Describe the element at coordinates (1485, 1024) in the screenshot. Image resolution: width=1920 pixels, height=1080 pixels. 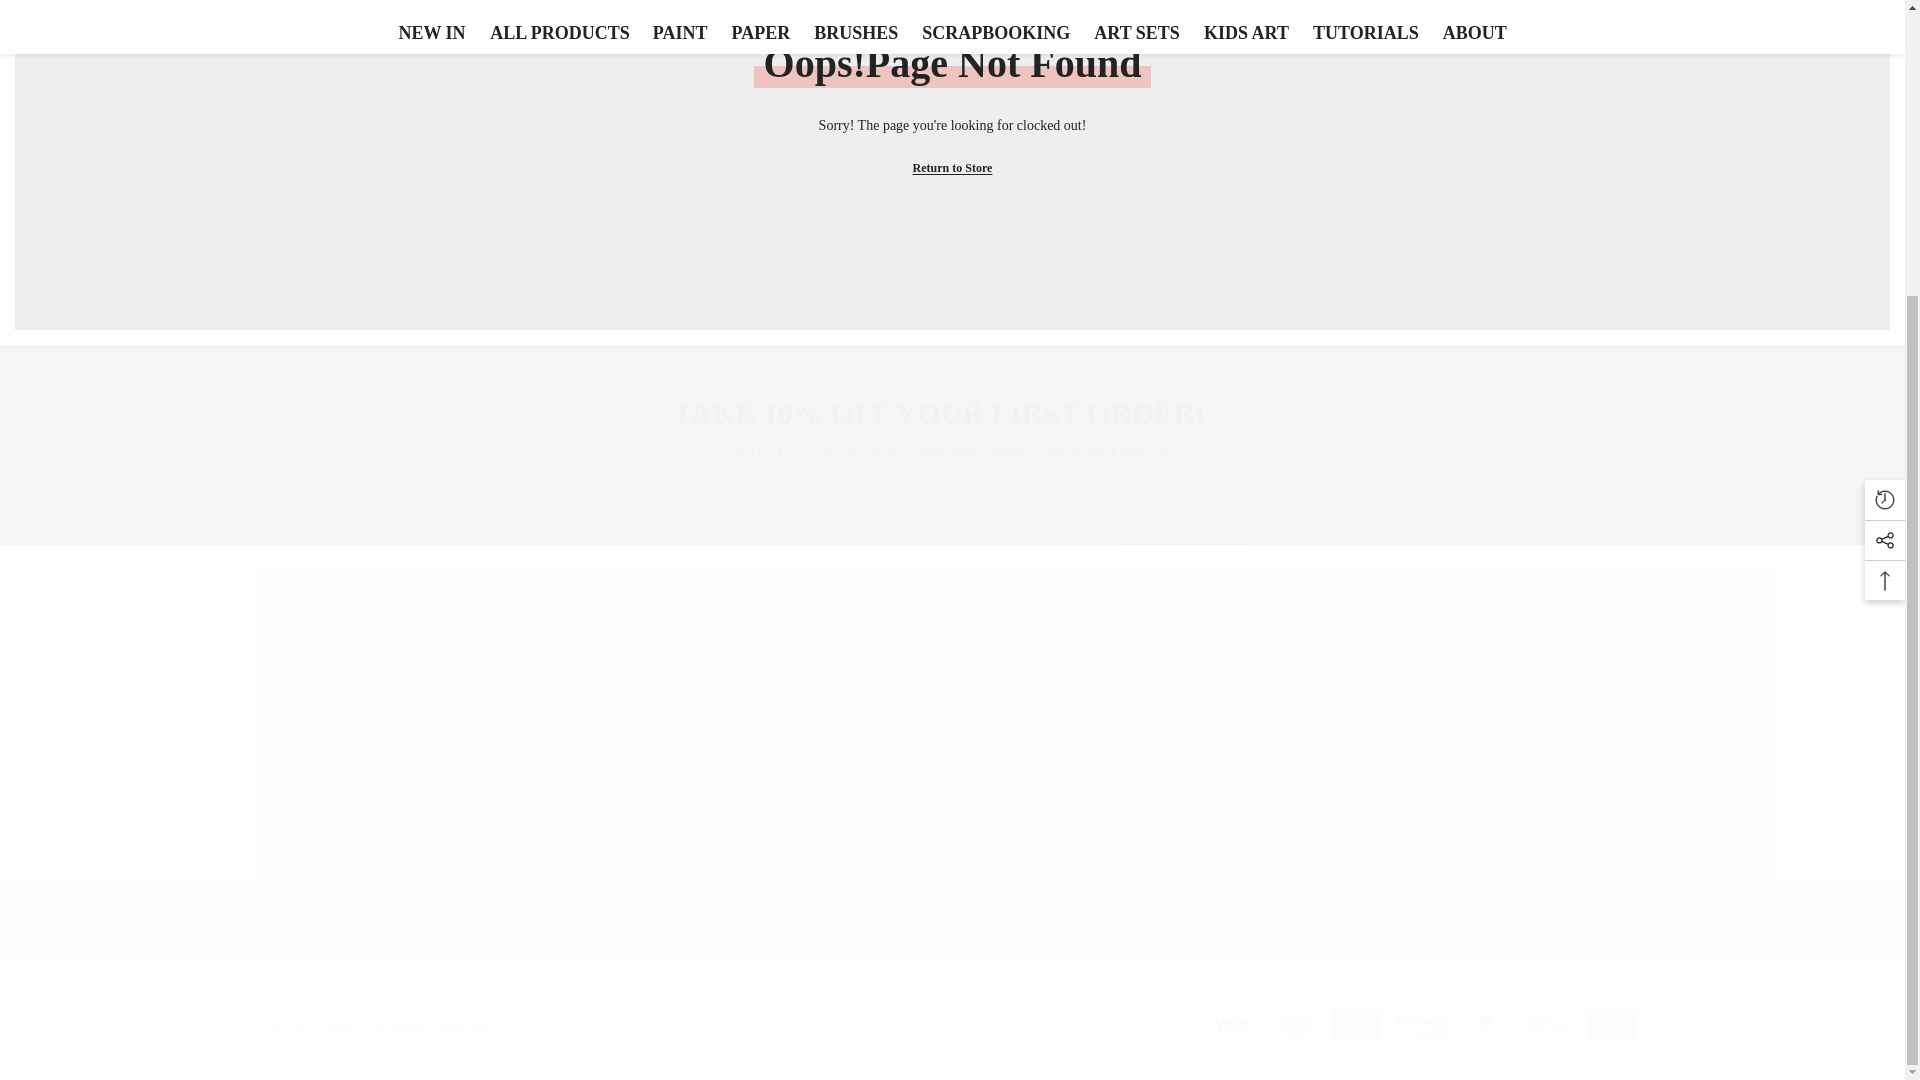
I see `PayPal` at that location.